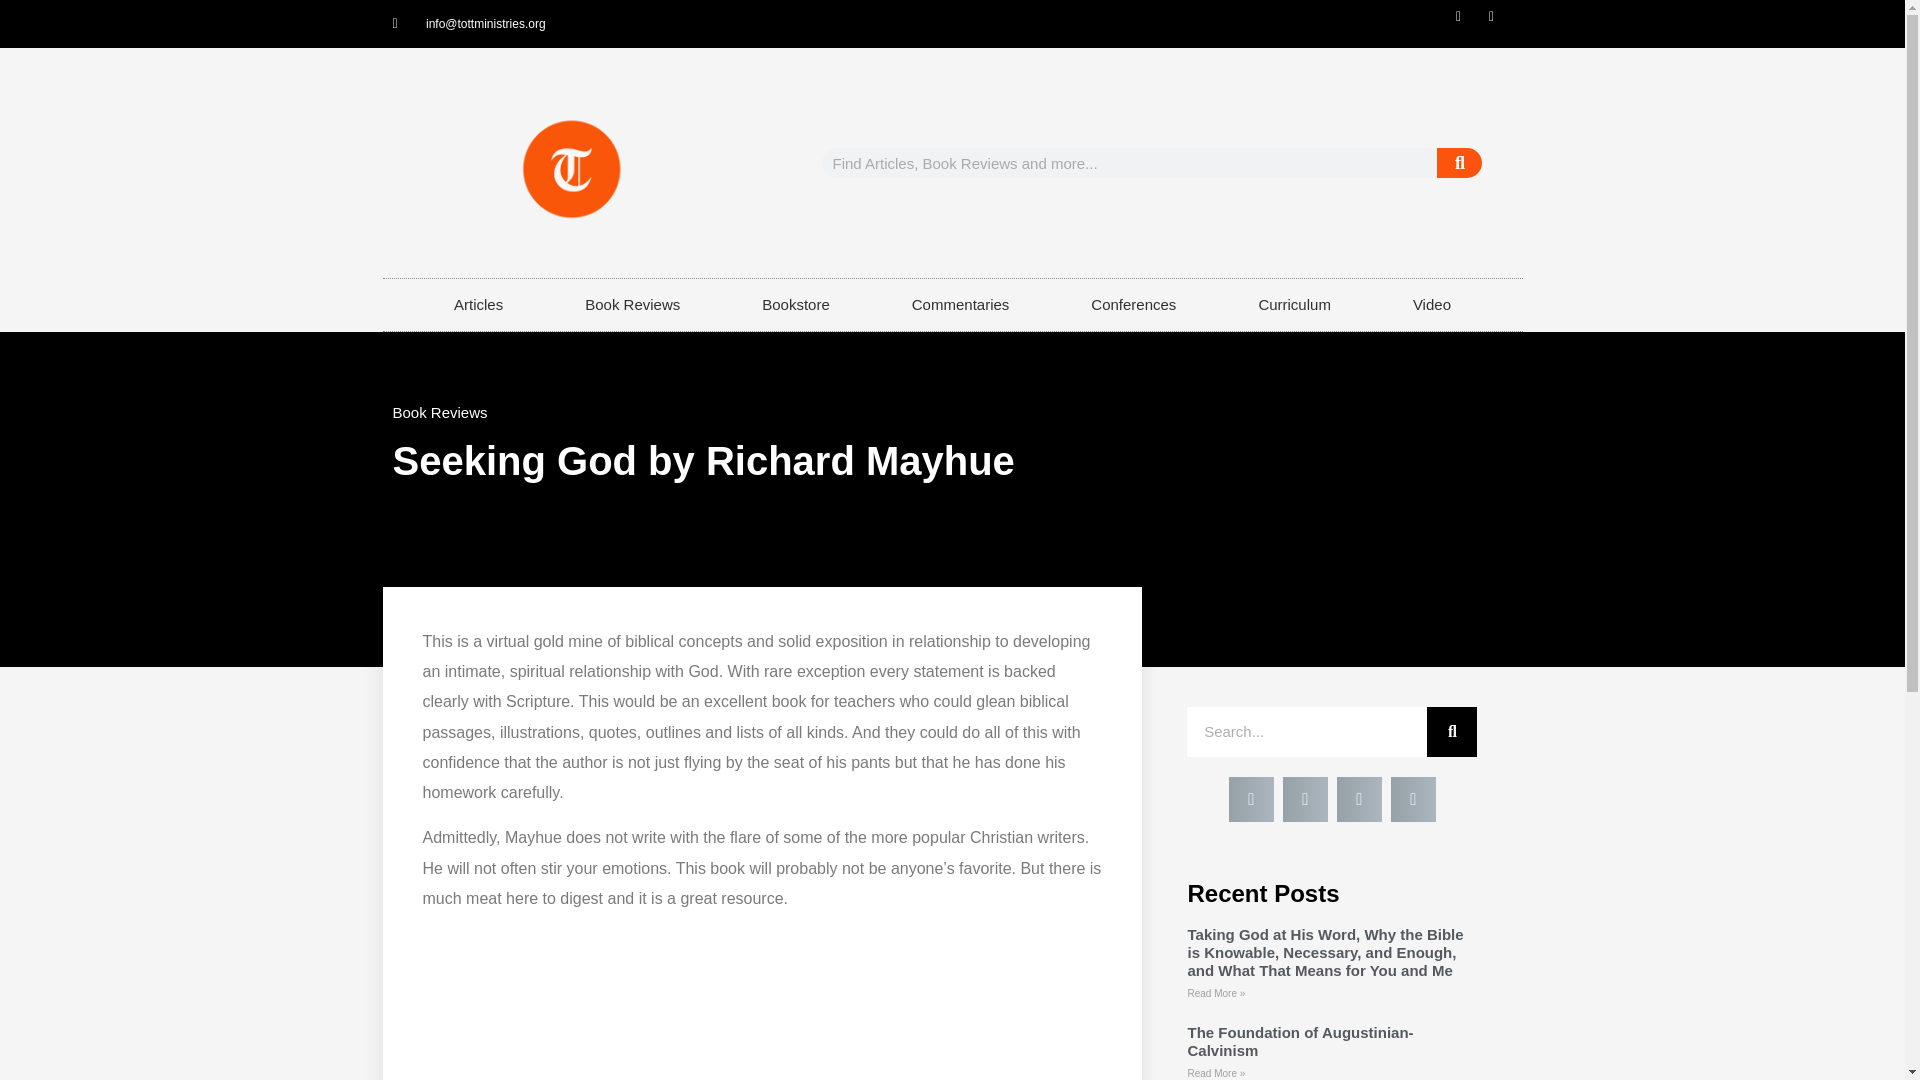  I want to click on Commentaries, so click(960, 304).